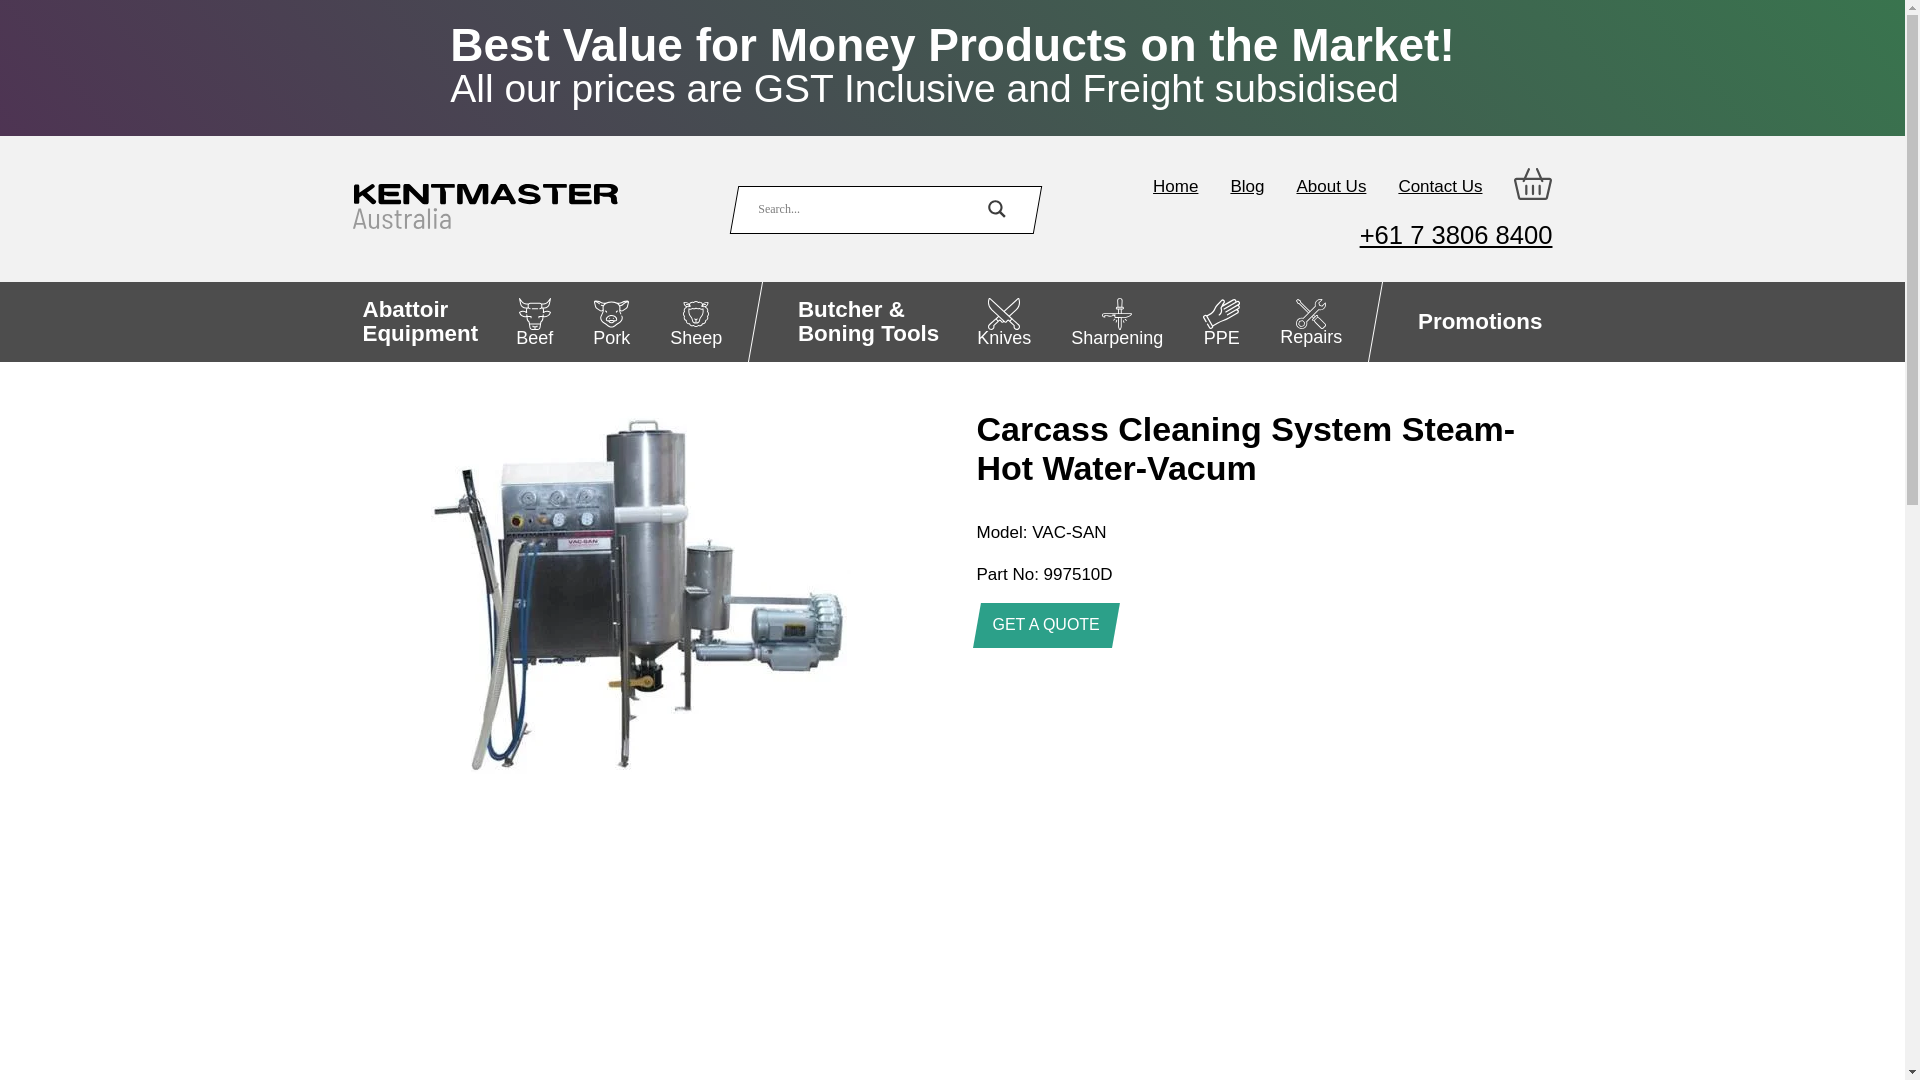 This screenshot has height=1080, width=1920. What do you see at coordinates (1176, 186) in the screenshot?
I see `Home` at bounding box center [1176, 186].